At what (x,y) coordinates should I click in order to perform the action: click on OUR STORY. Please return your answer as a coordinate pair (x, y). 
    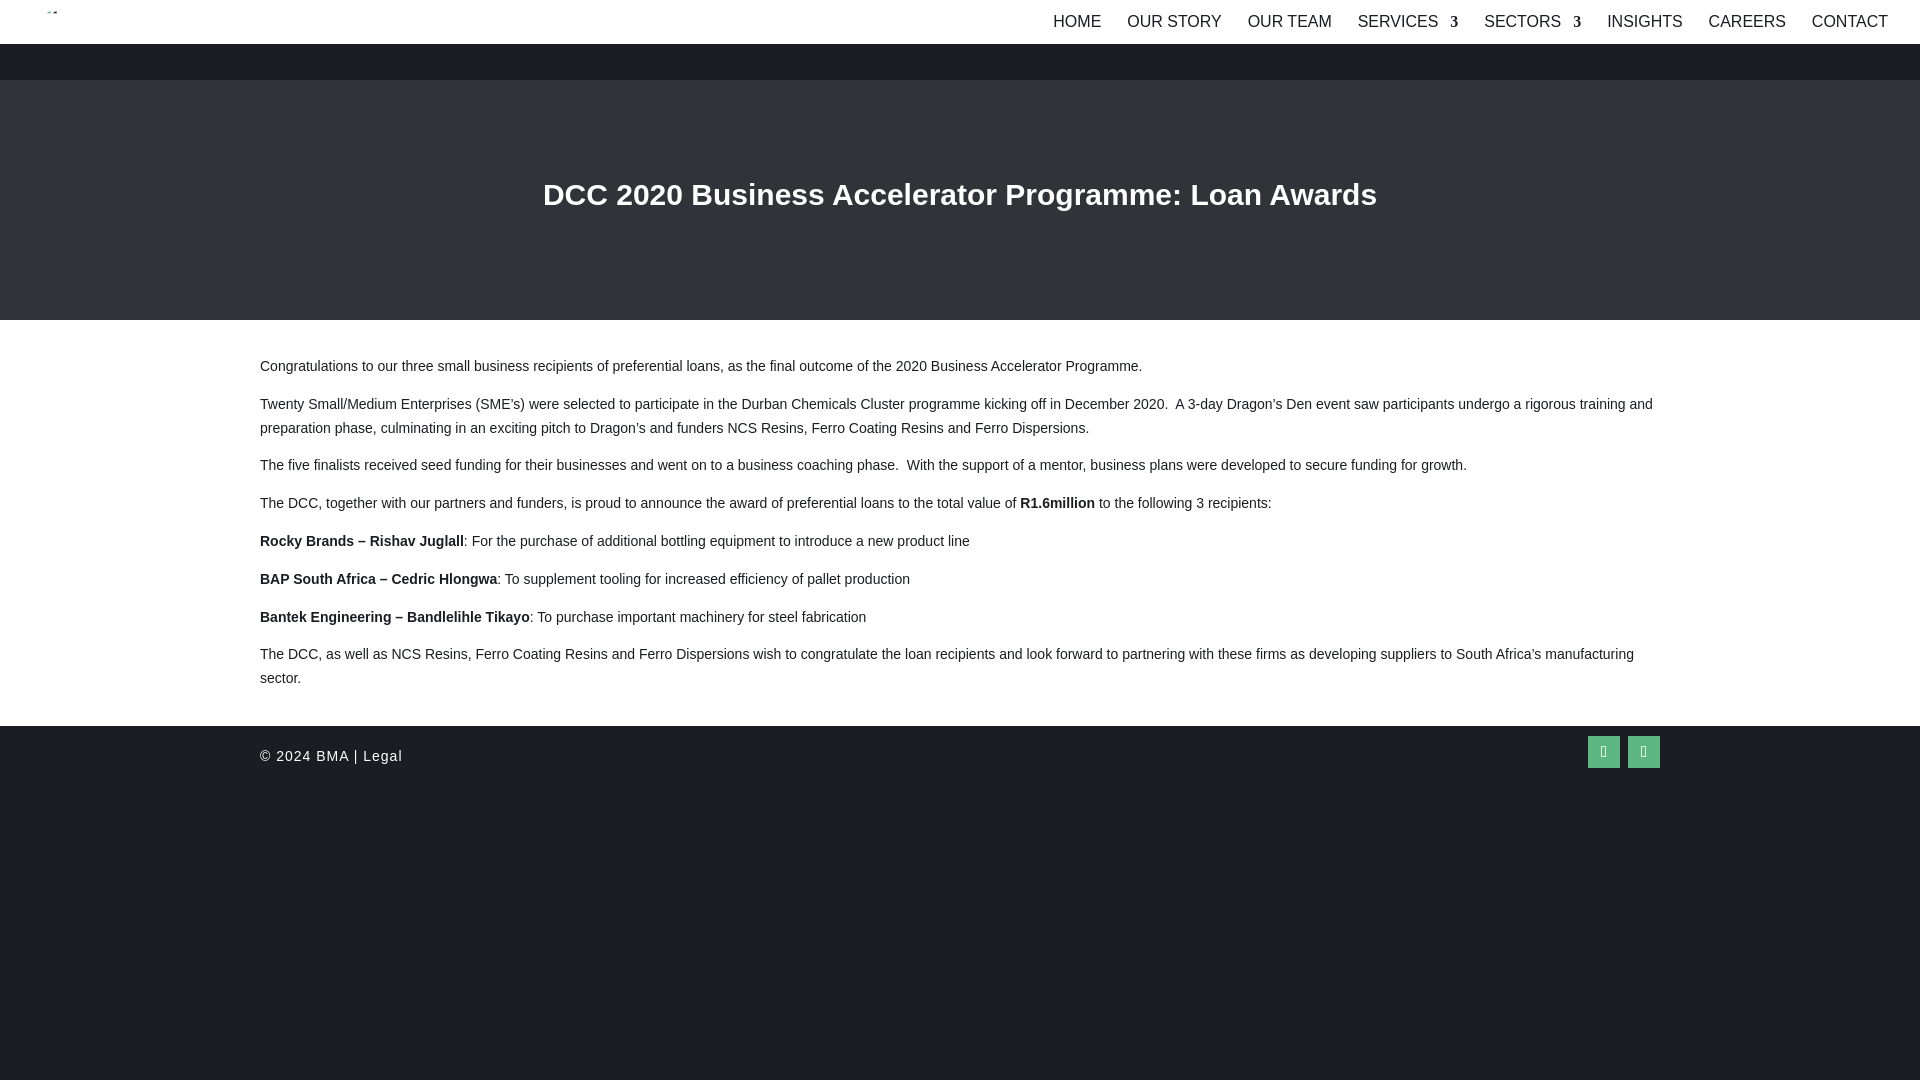
    Looking at the image, I should click on (1174, 26).